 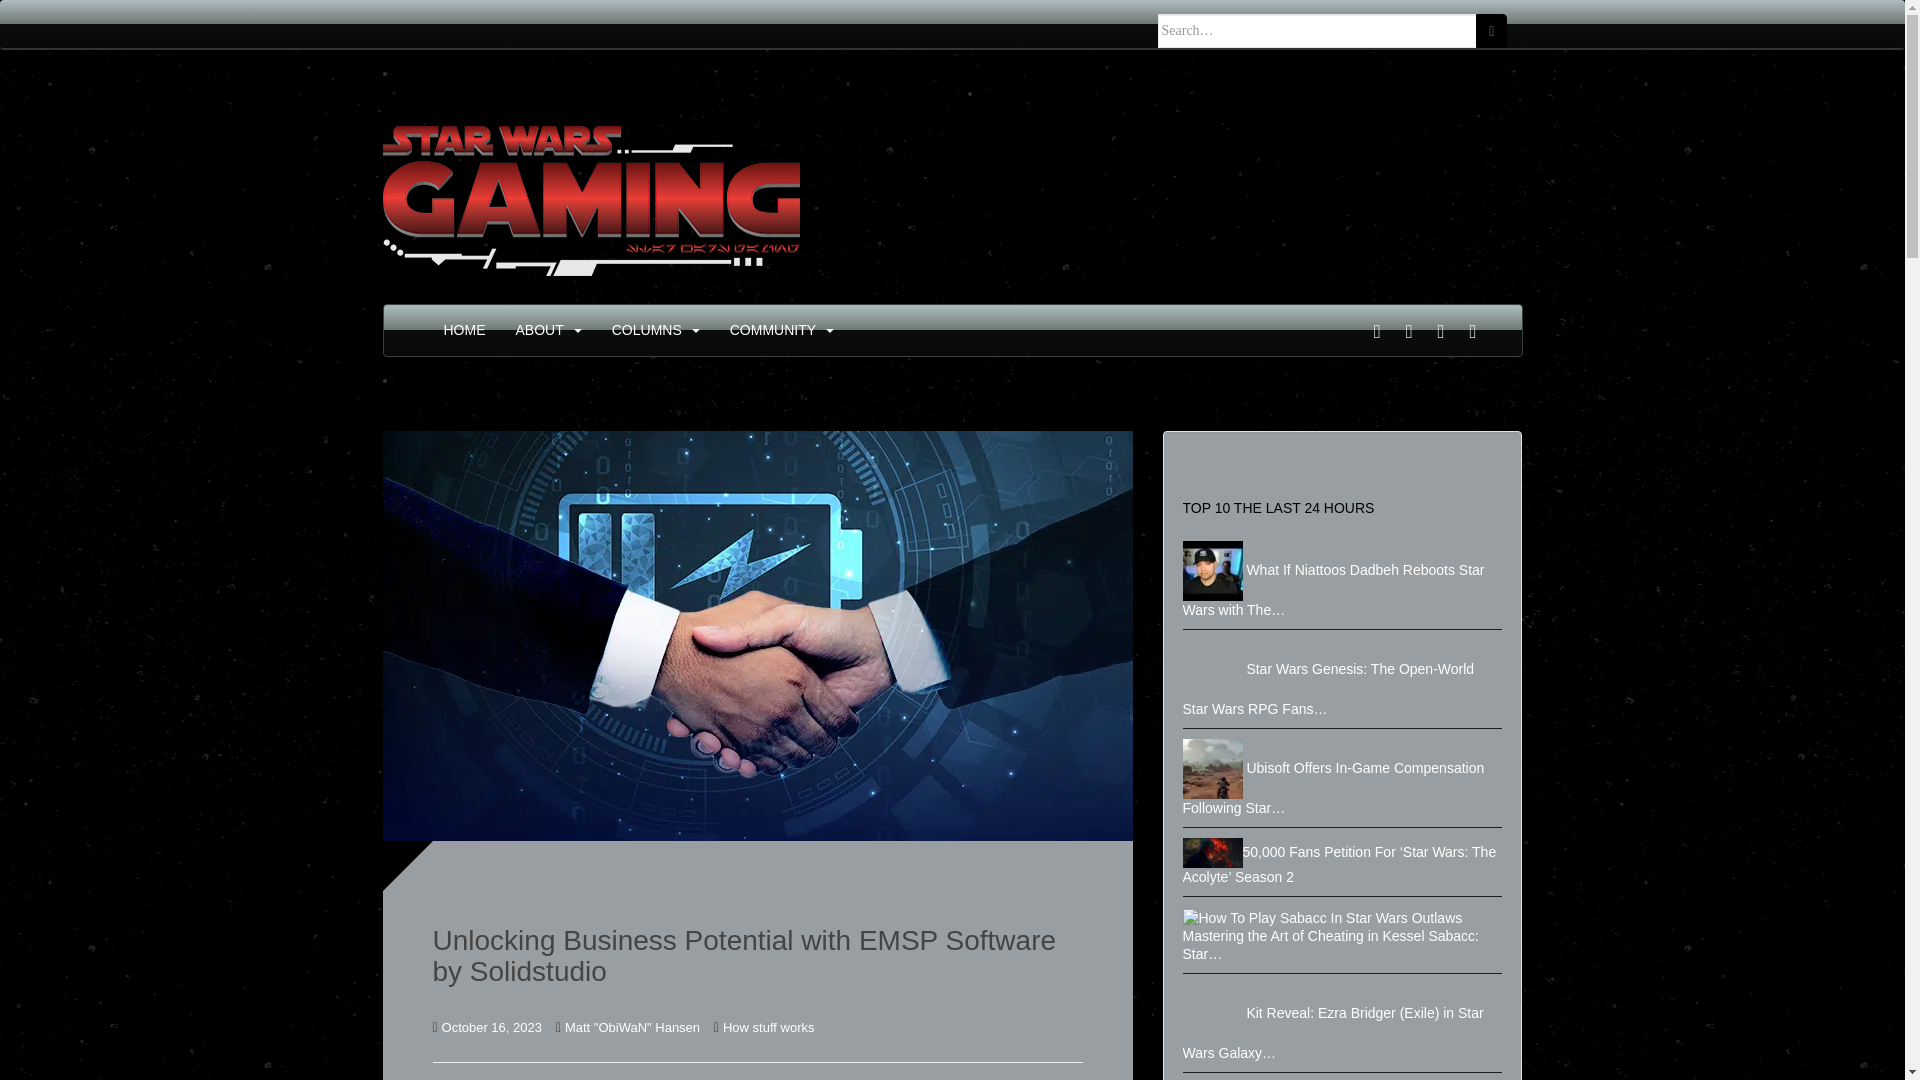 What do you see at coordinates (772, 330) in the screenshot?
I see `COMMUNITY` at bounding box center [772, 330].